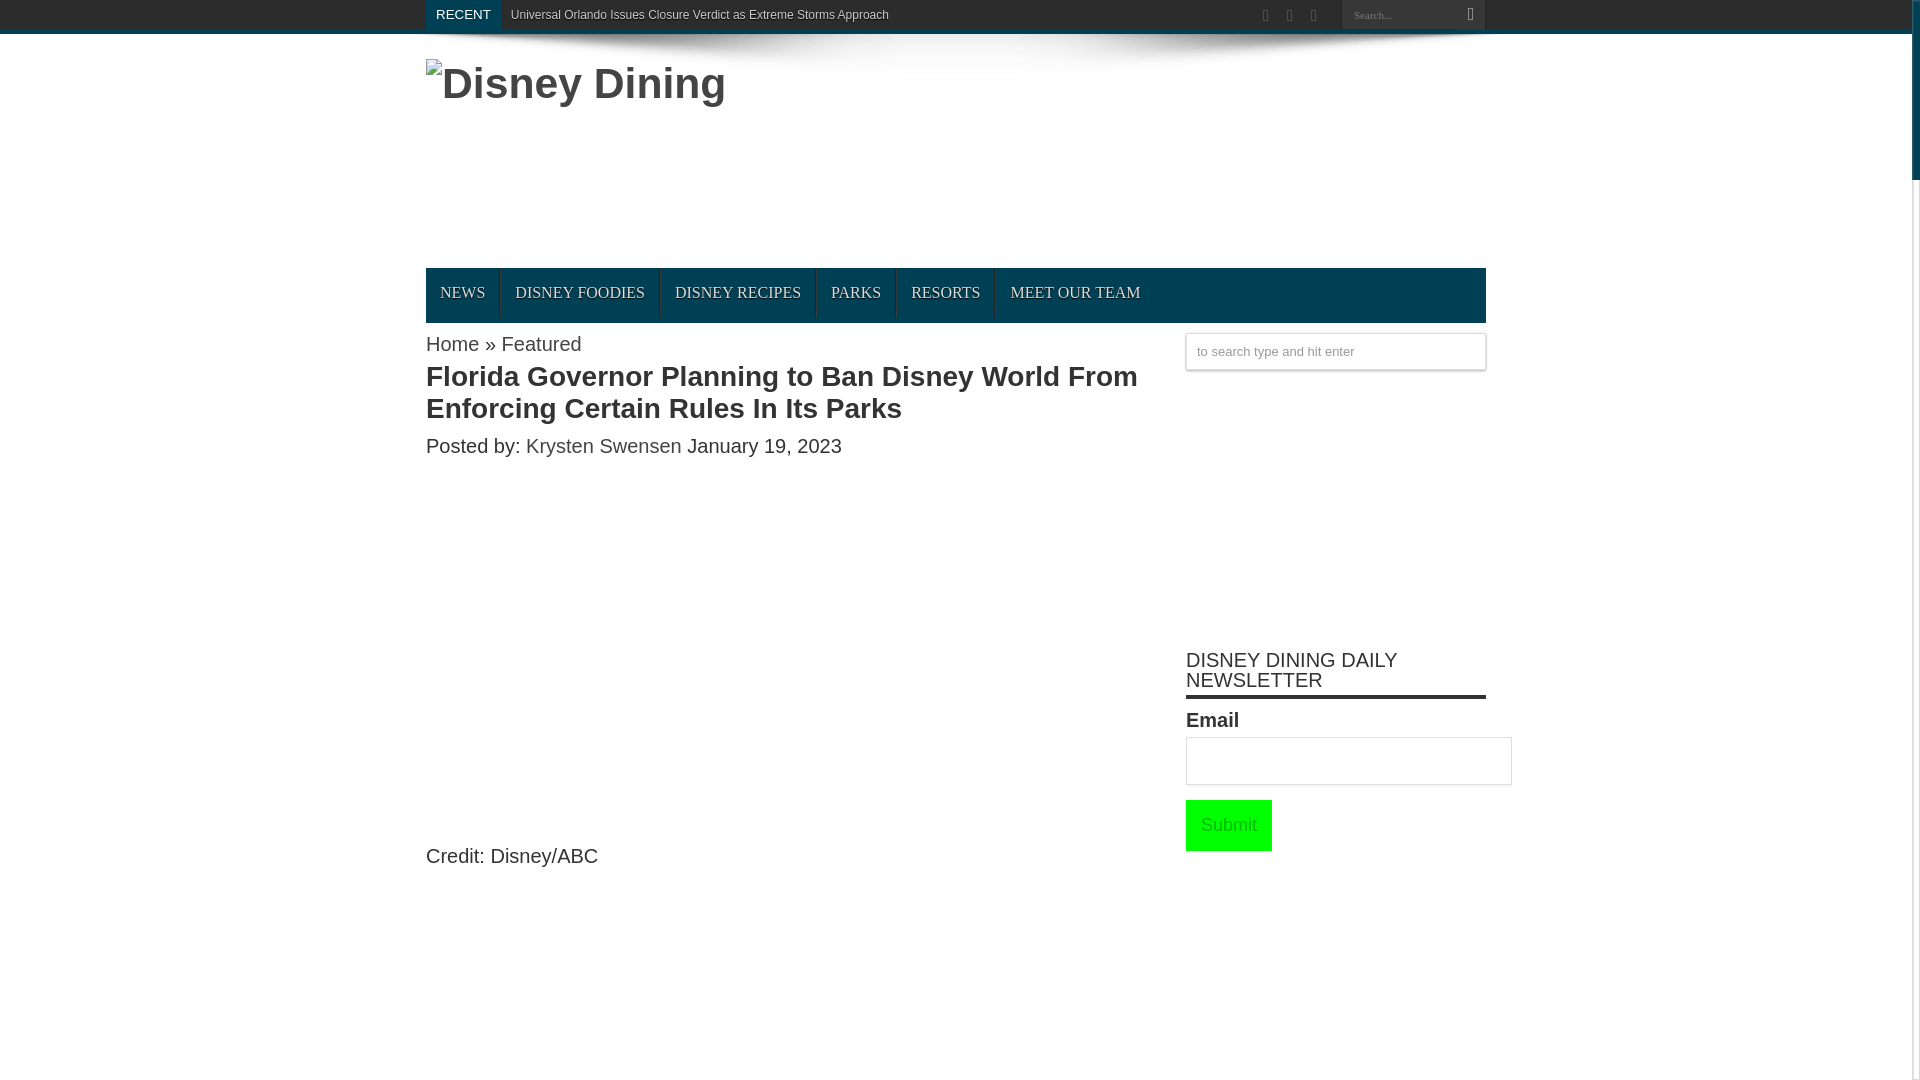 The width and height of the screenshot is (1920, 1080). I want to click on Krysten Swensen, so click(606, 446).